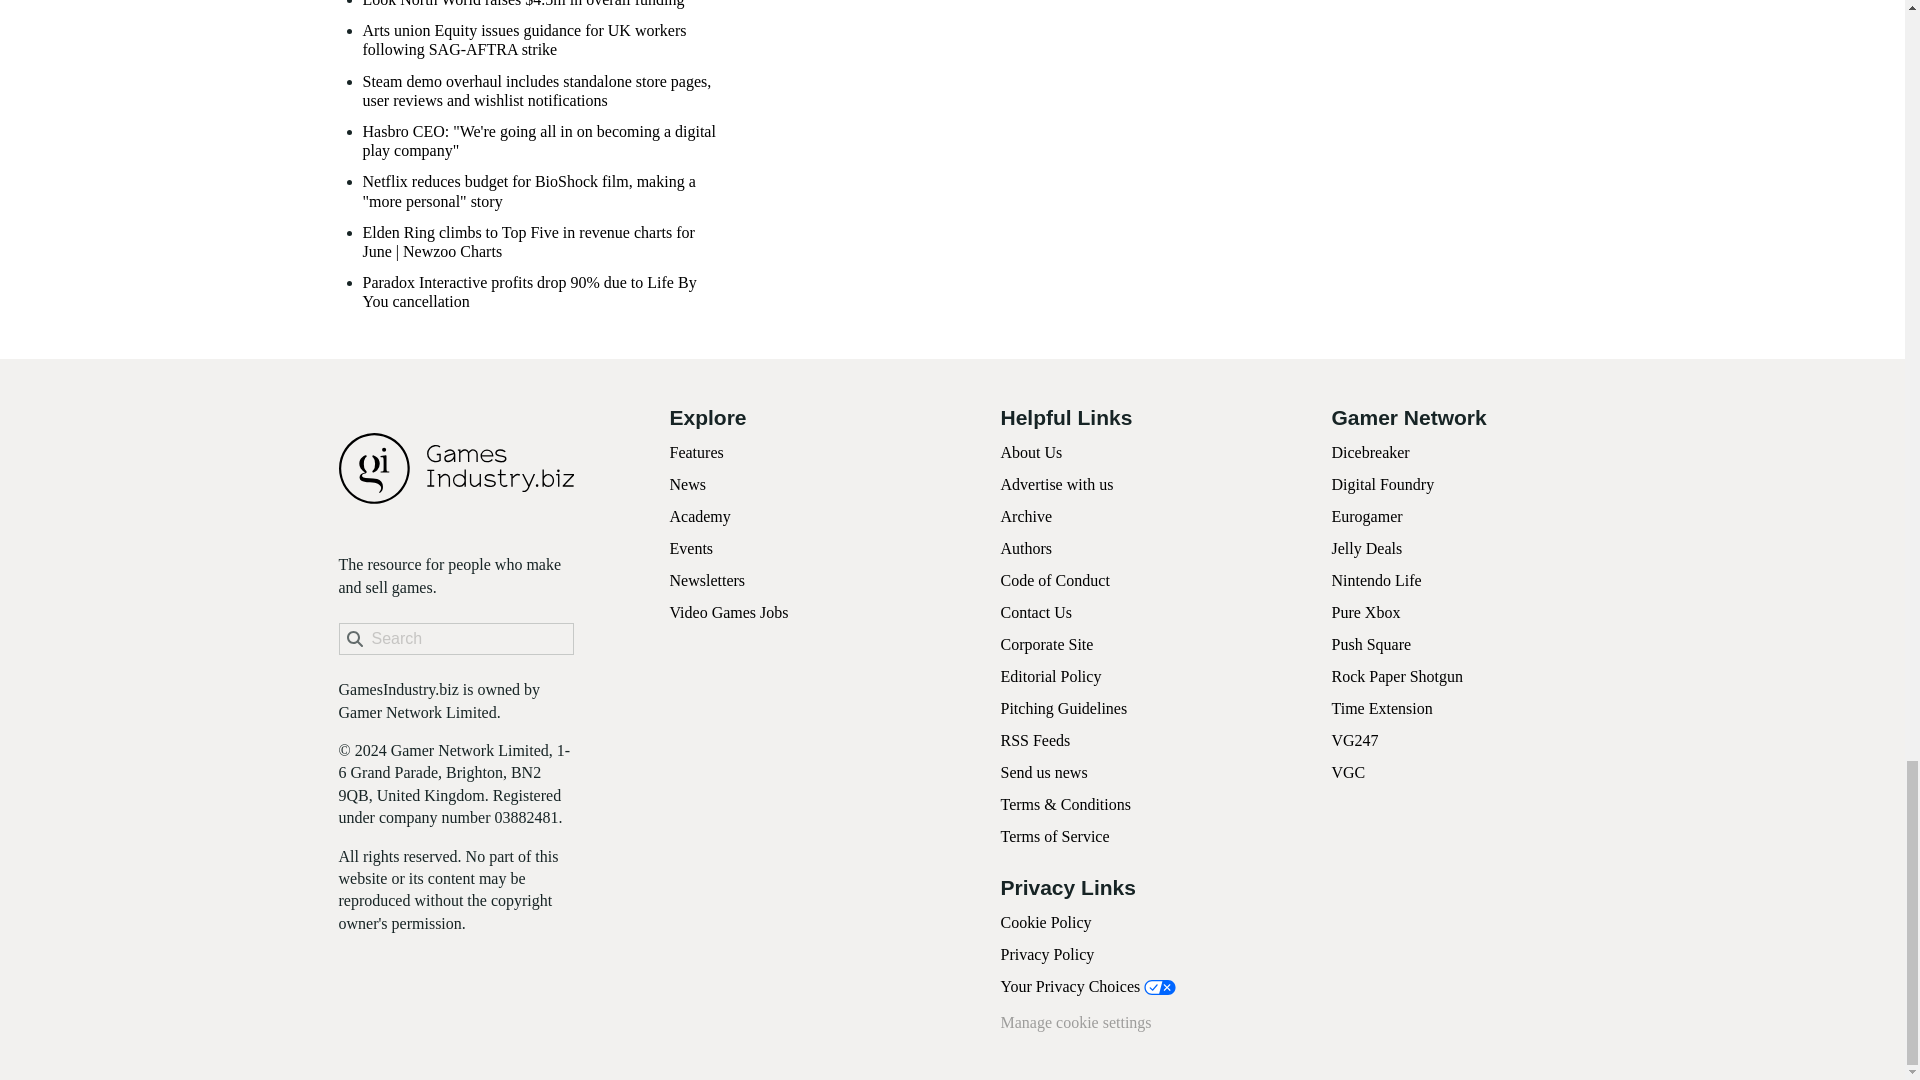 Image resolution: width=1920 pixels, height=1080 pixels. I want to click on About Us, so click(1030, 452).